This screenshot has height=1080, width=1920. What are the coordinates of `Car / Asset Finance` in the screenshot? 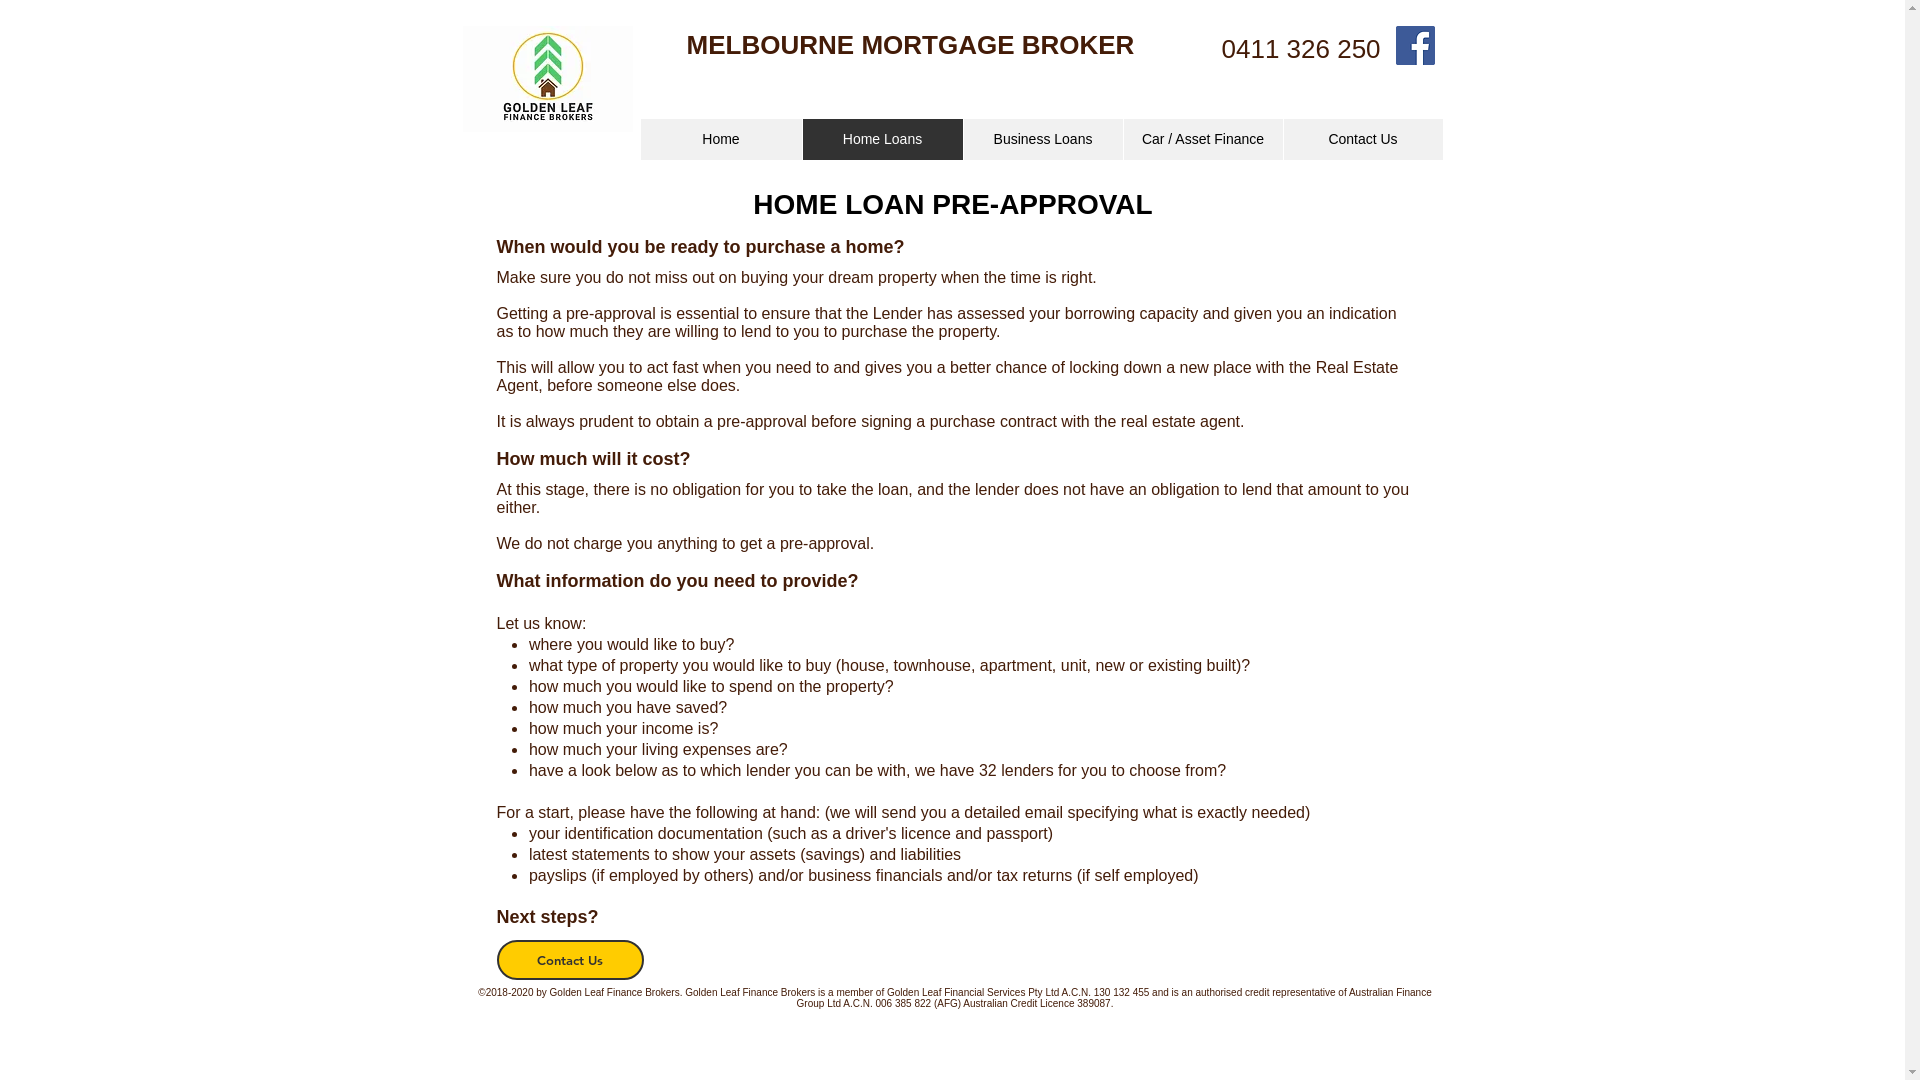 It's located at (1202, 140).